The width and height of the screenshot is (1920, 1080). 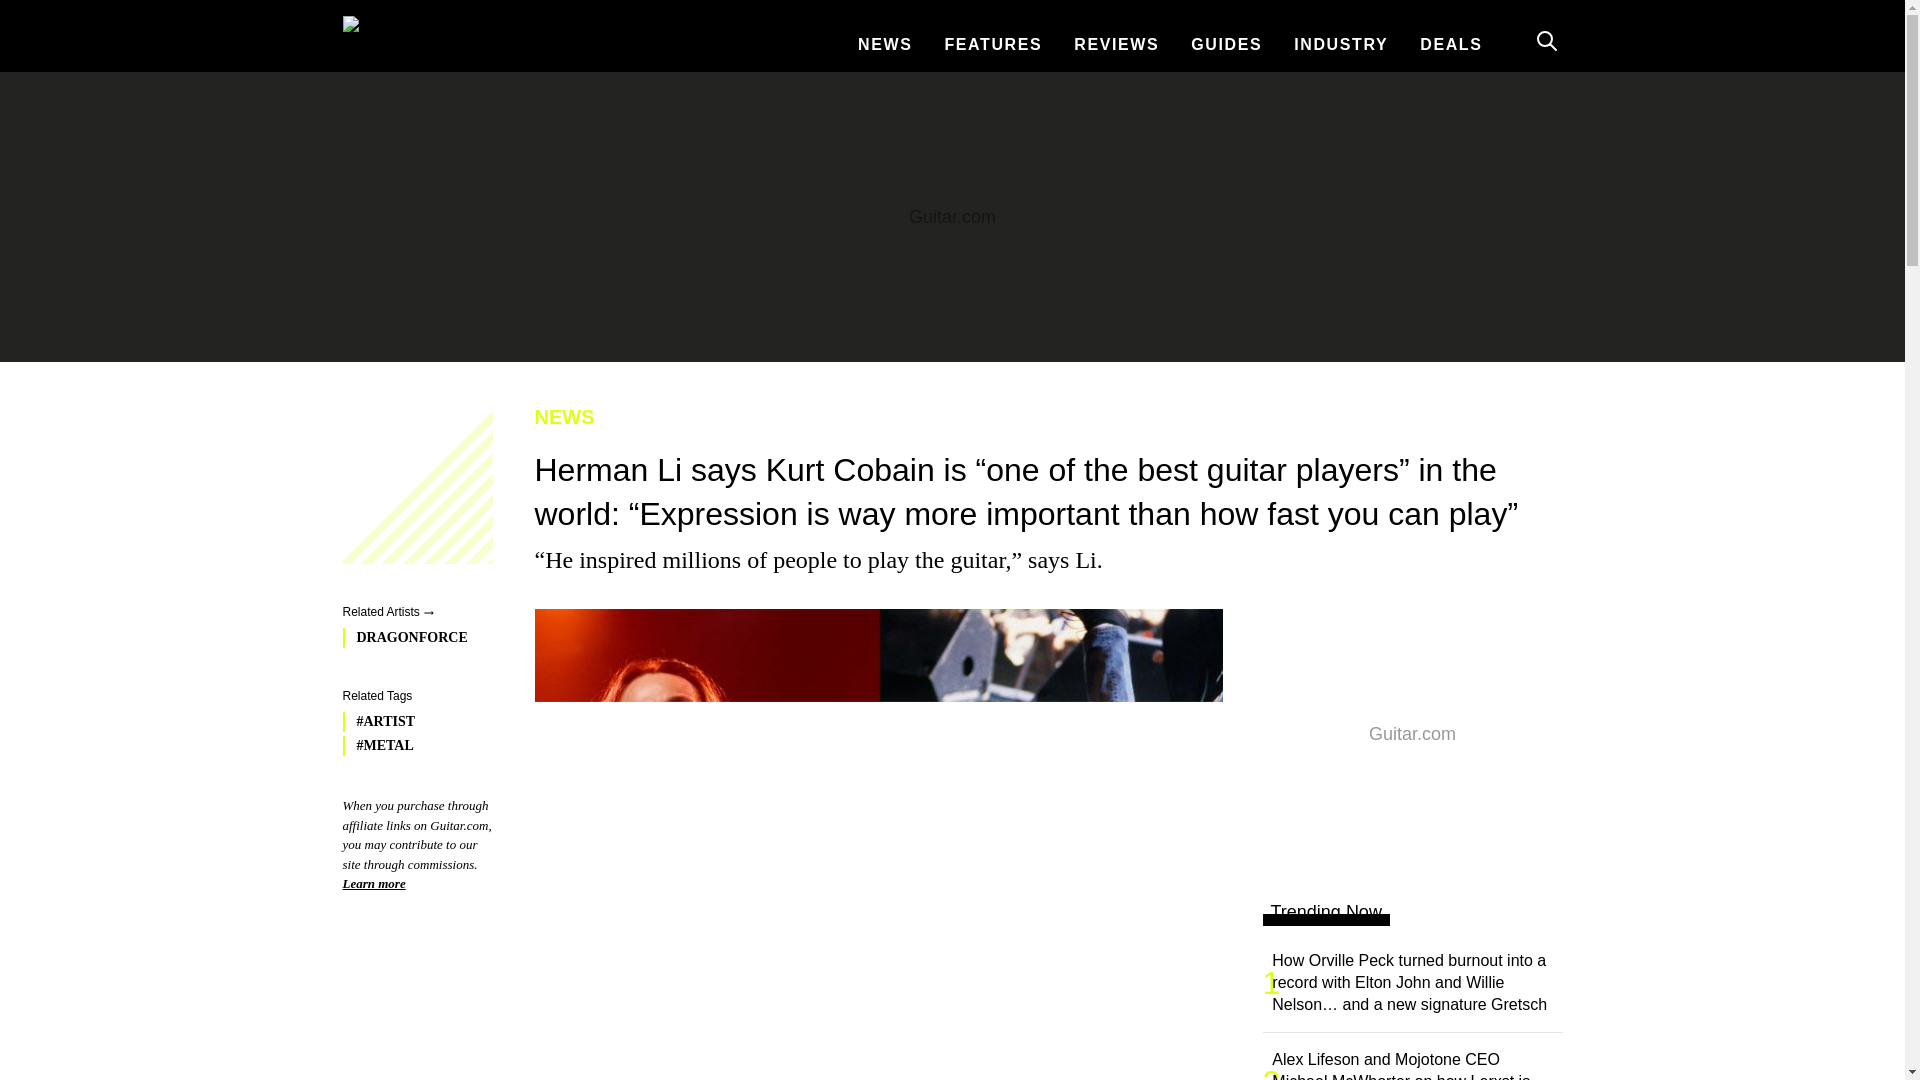 I want to click on NEWS, so click(x=1041, y=416).